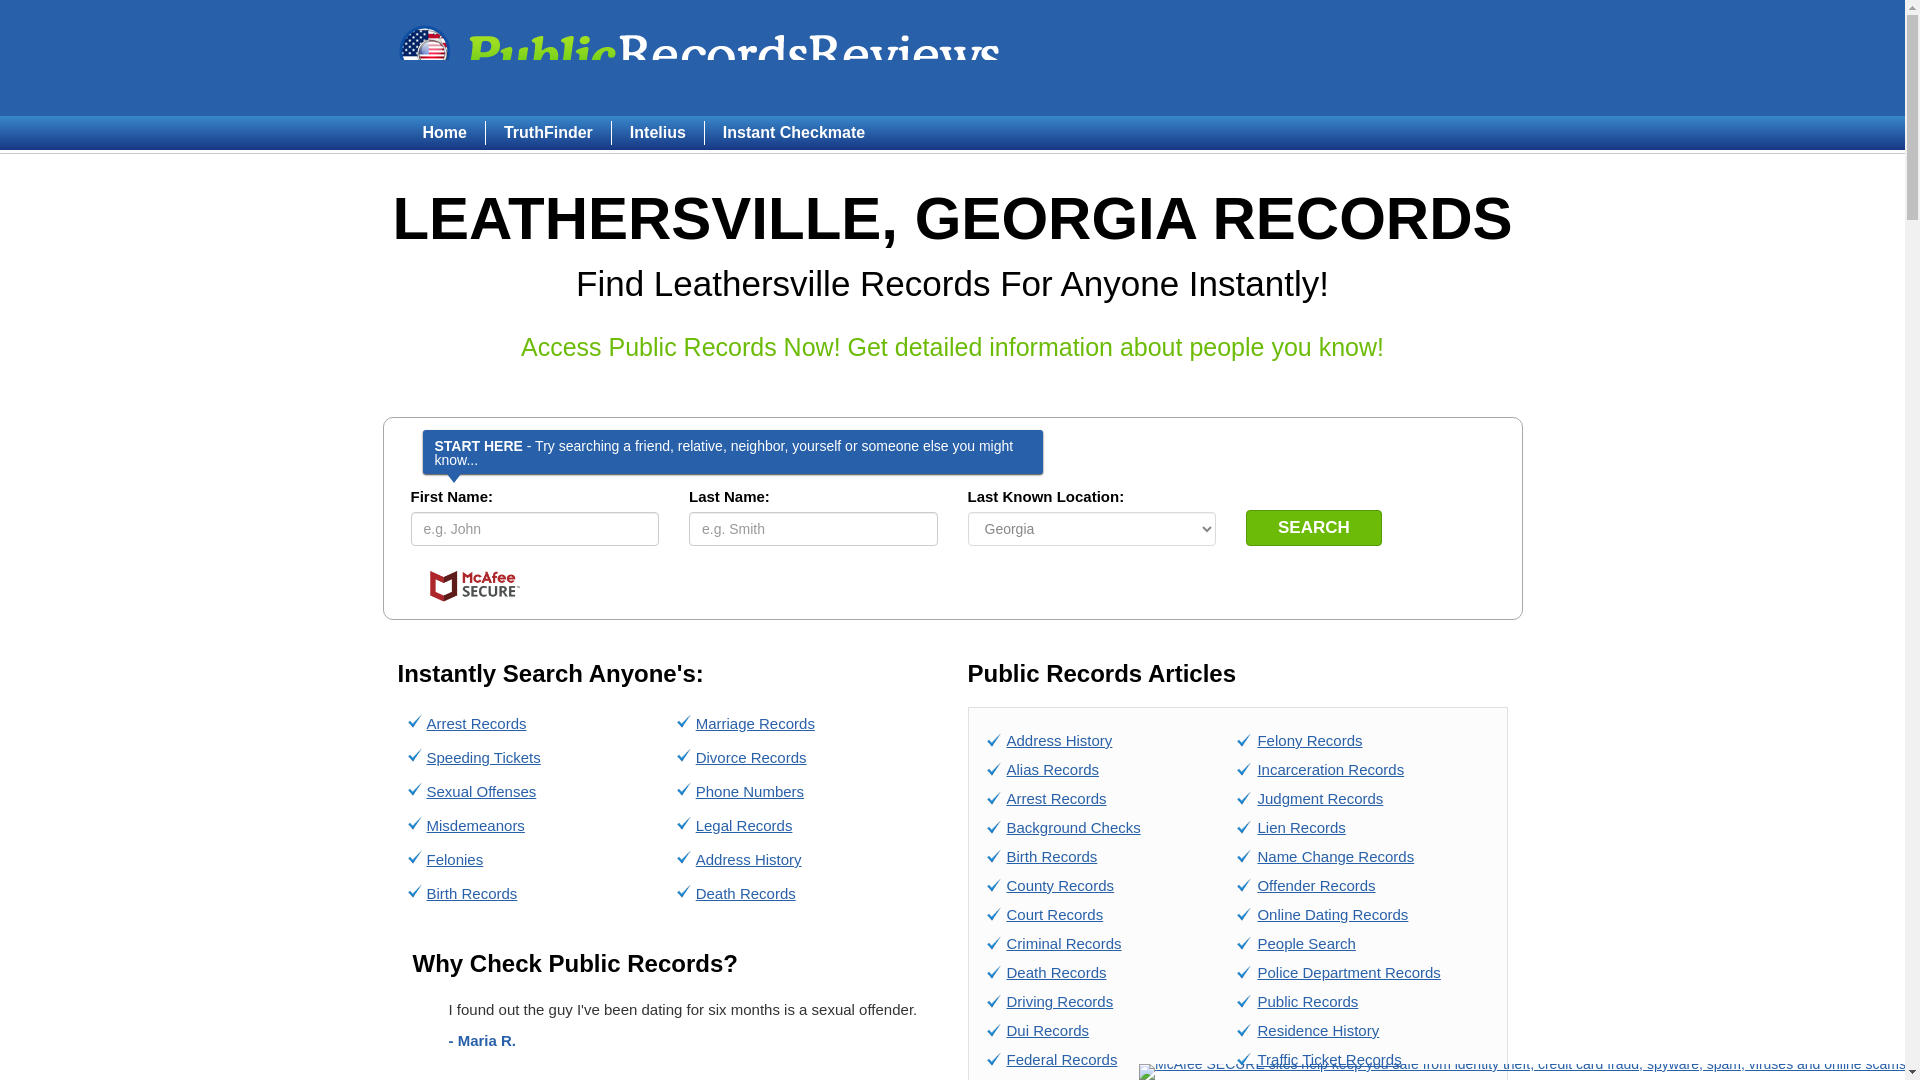 Image resolution: width=1920 pixels, height=1080 pixels. I want to click on Dui Records, so click(1047, 1030).